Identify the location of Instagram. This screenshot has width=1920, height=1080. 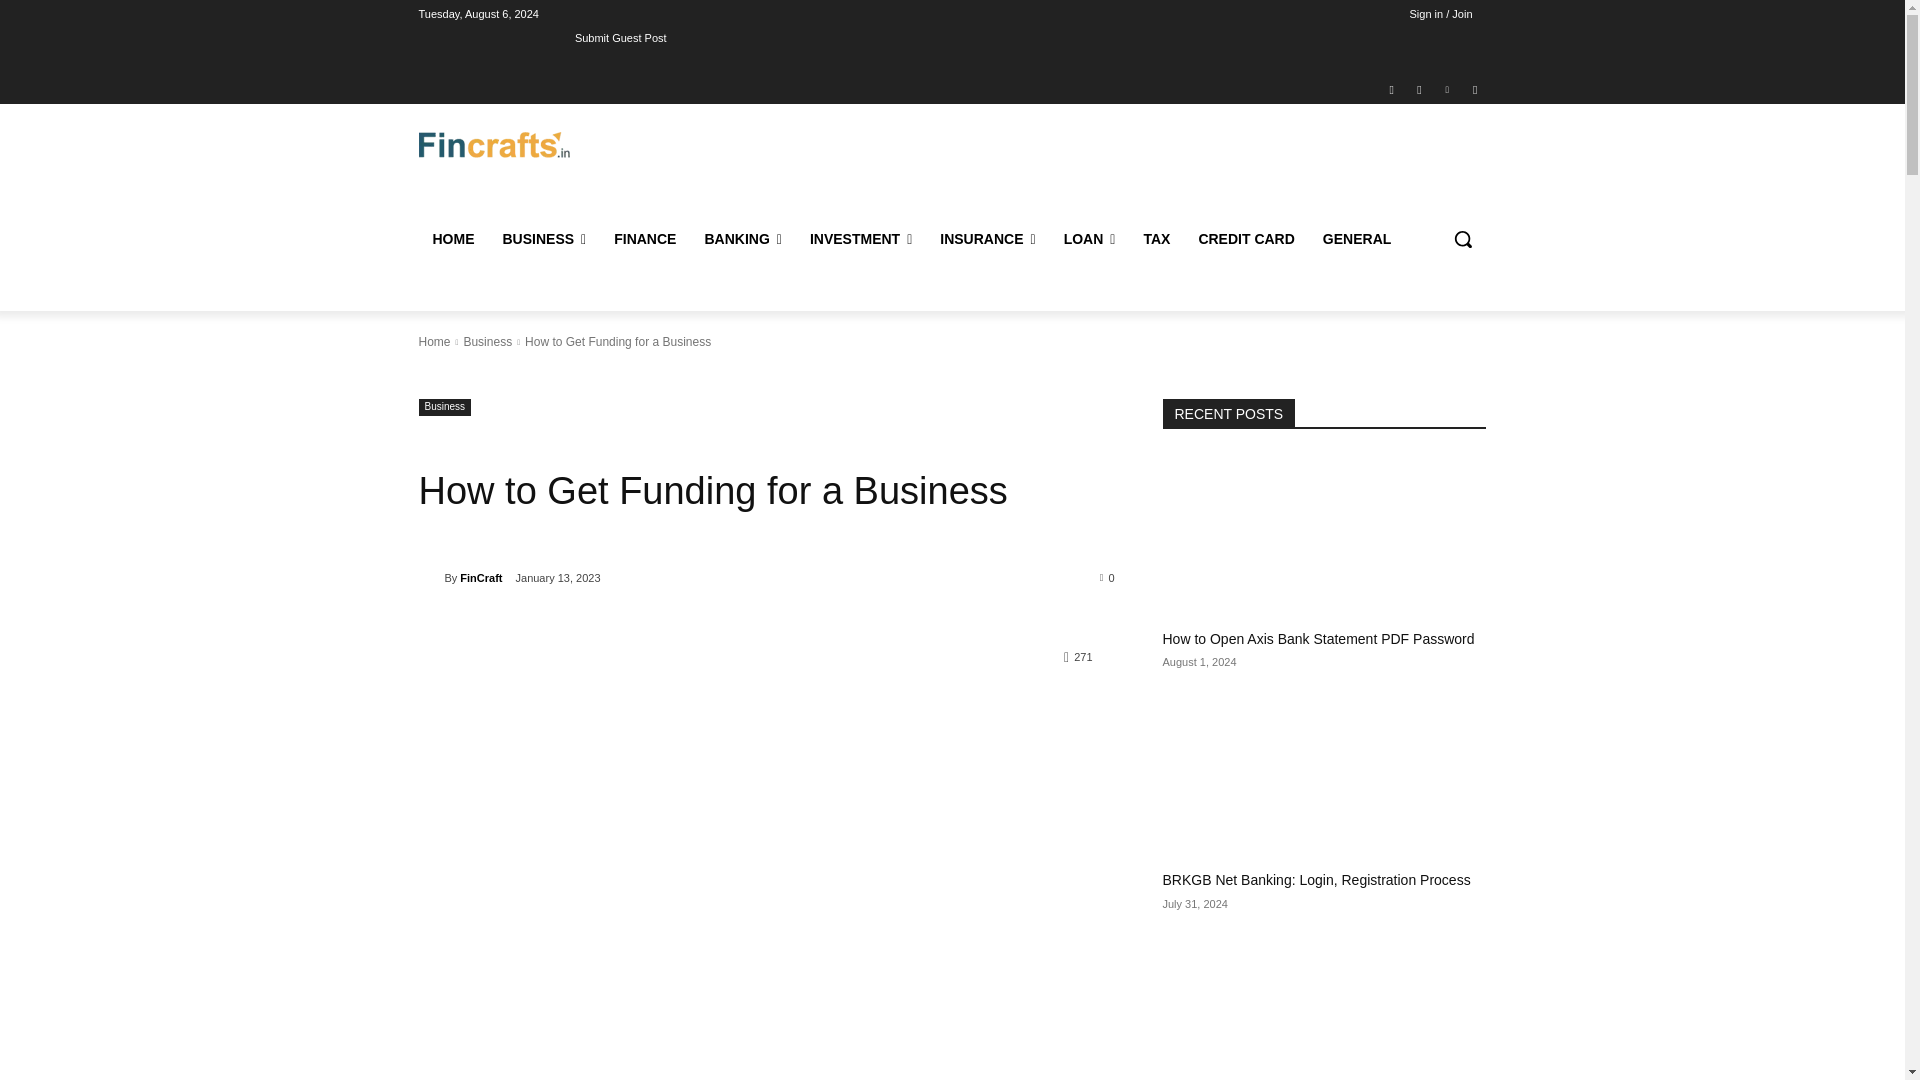
(1418, 89).